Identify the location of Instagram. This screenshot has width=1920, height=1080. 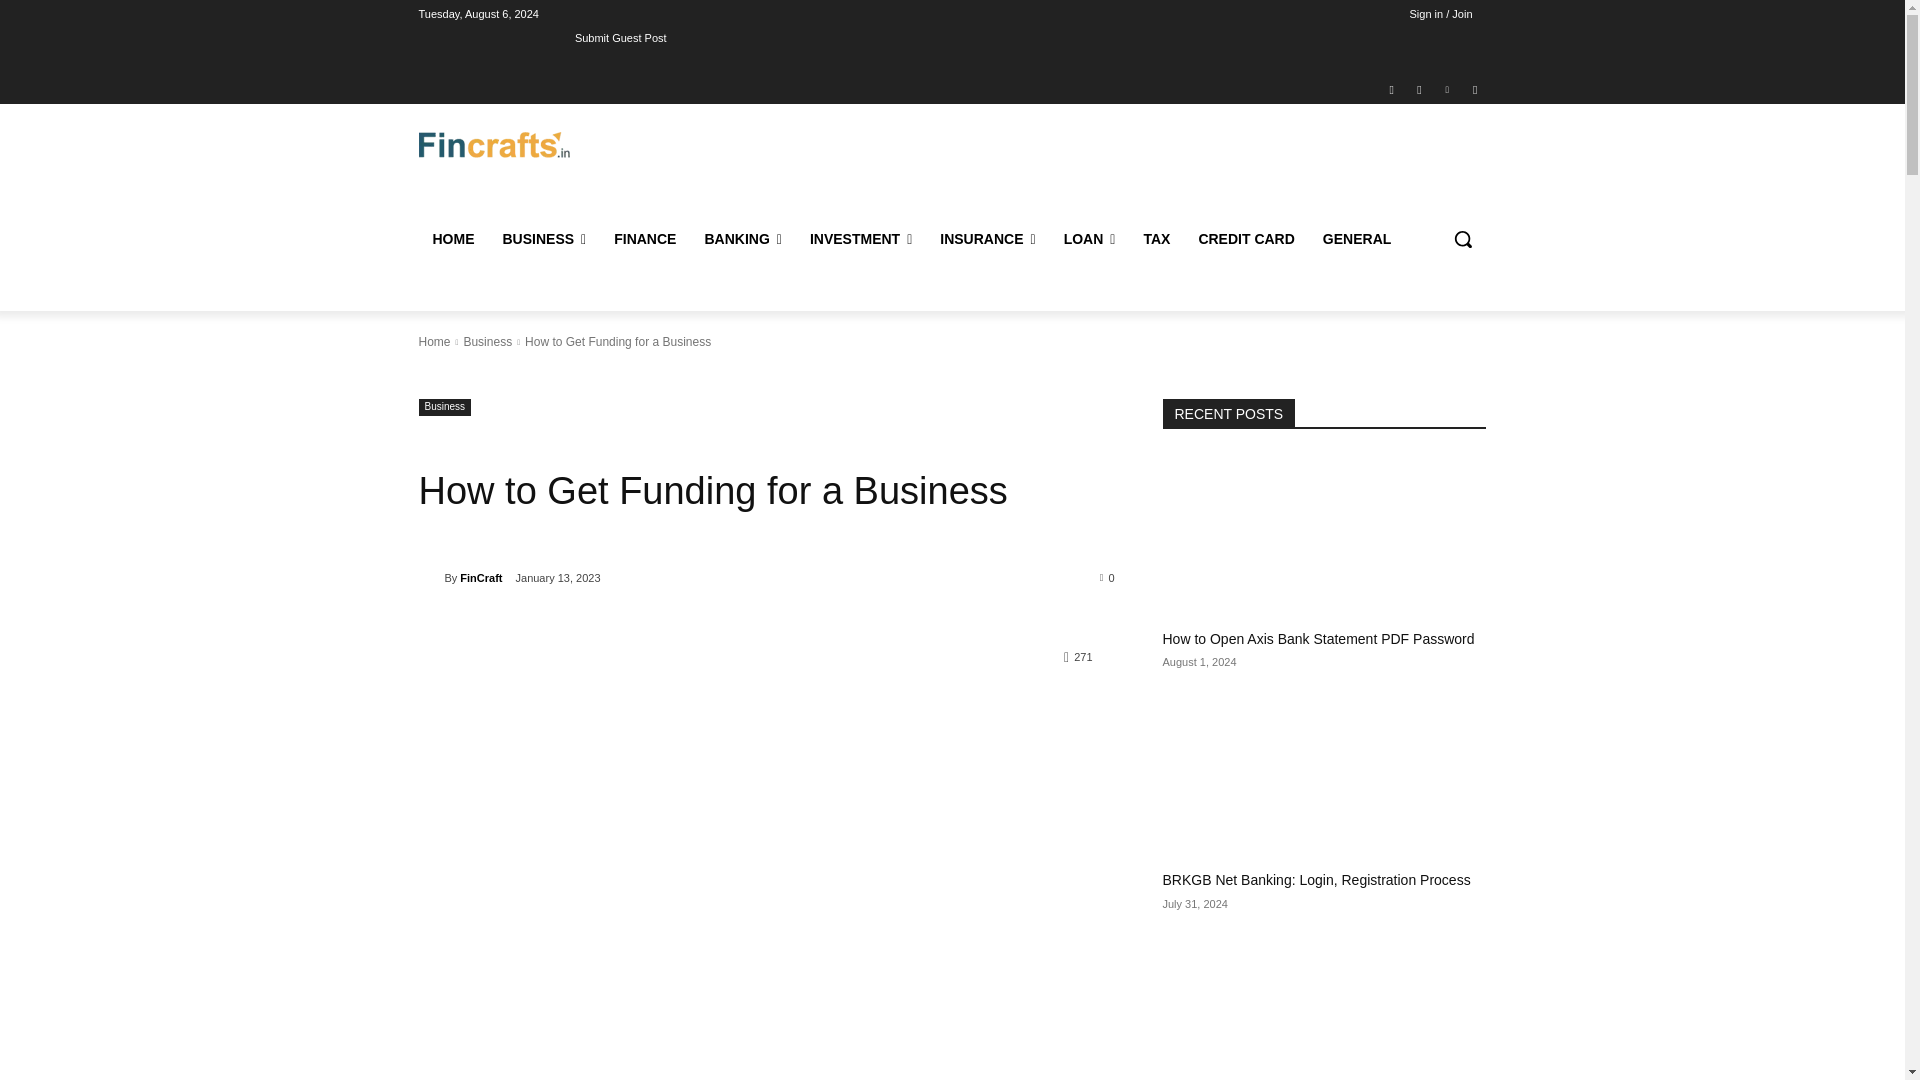
(1418, 89).